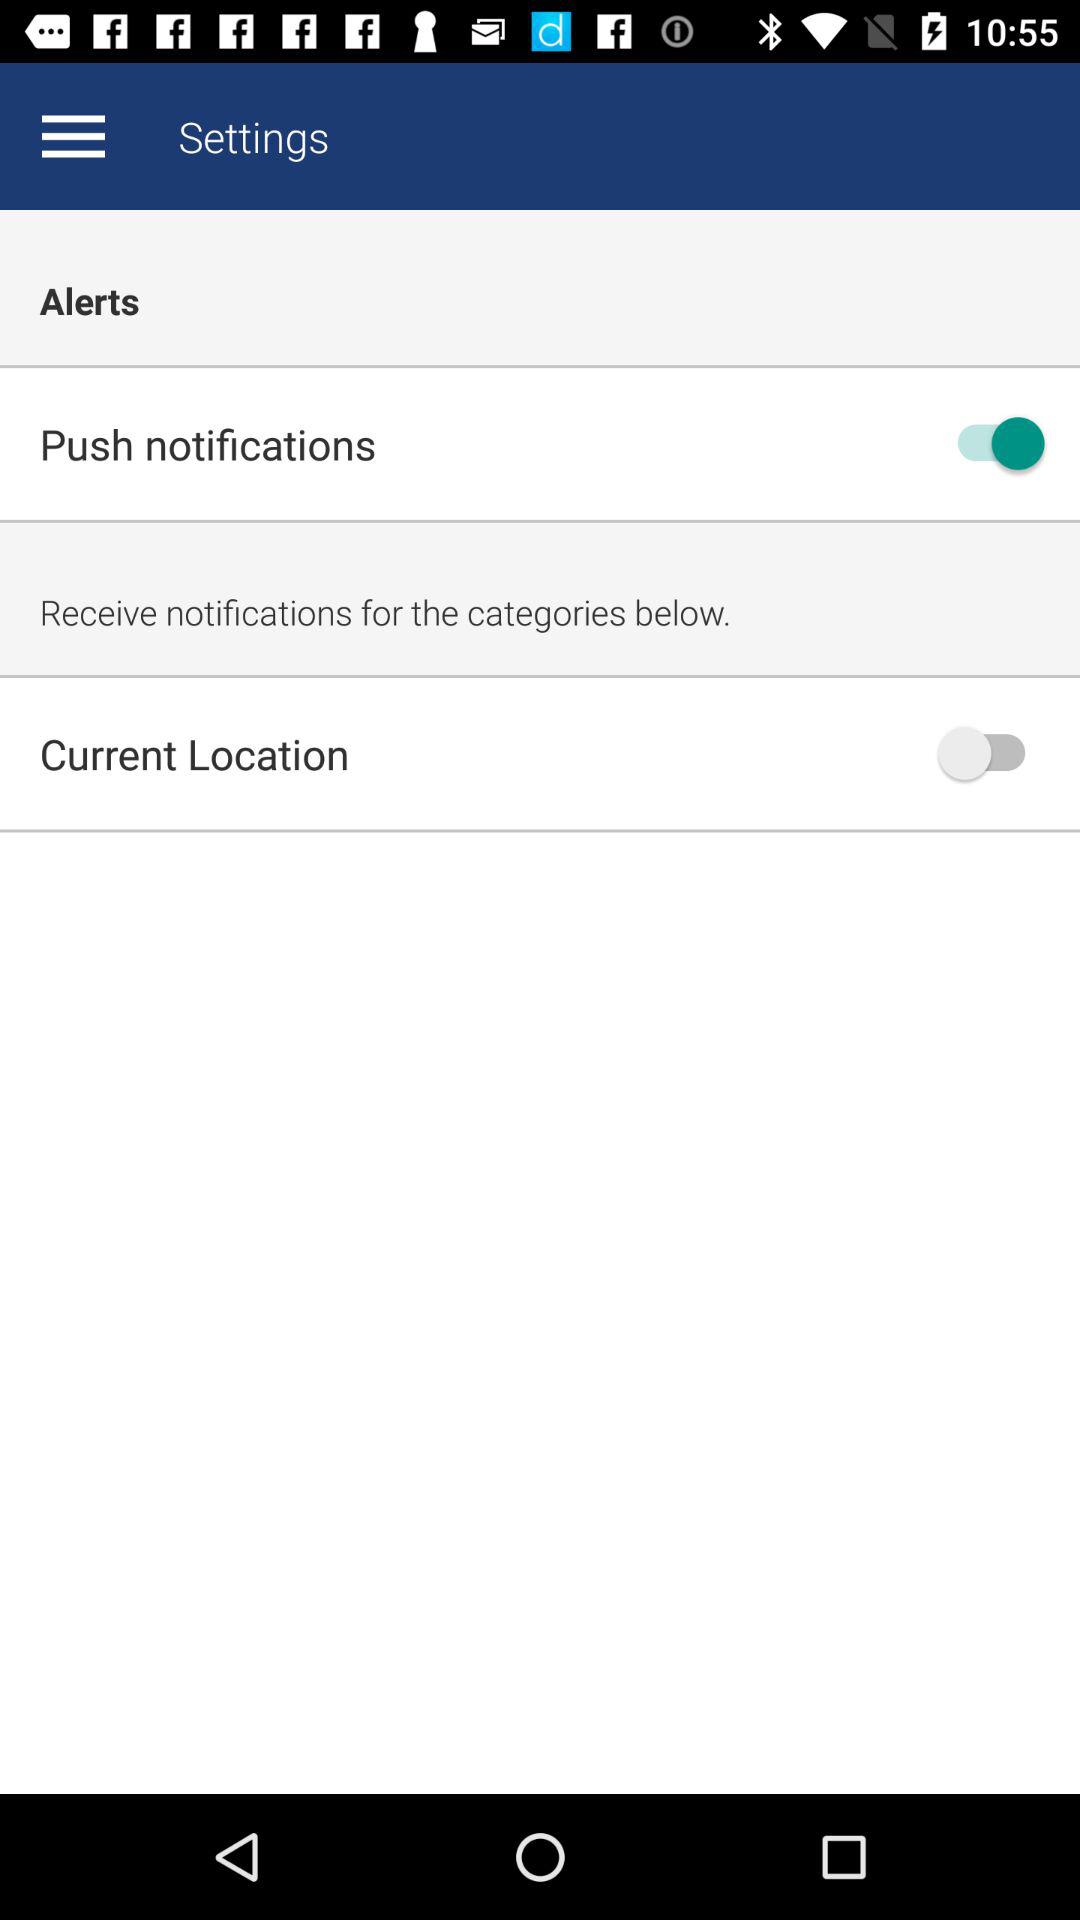  What do you see at coordinates (73, 136) in the screenshot?
I see `open navigation menu` at bounding box center [73, 136].